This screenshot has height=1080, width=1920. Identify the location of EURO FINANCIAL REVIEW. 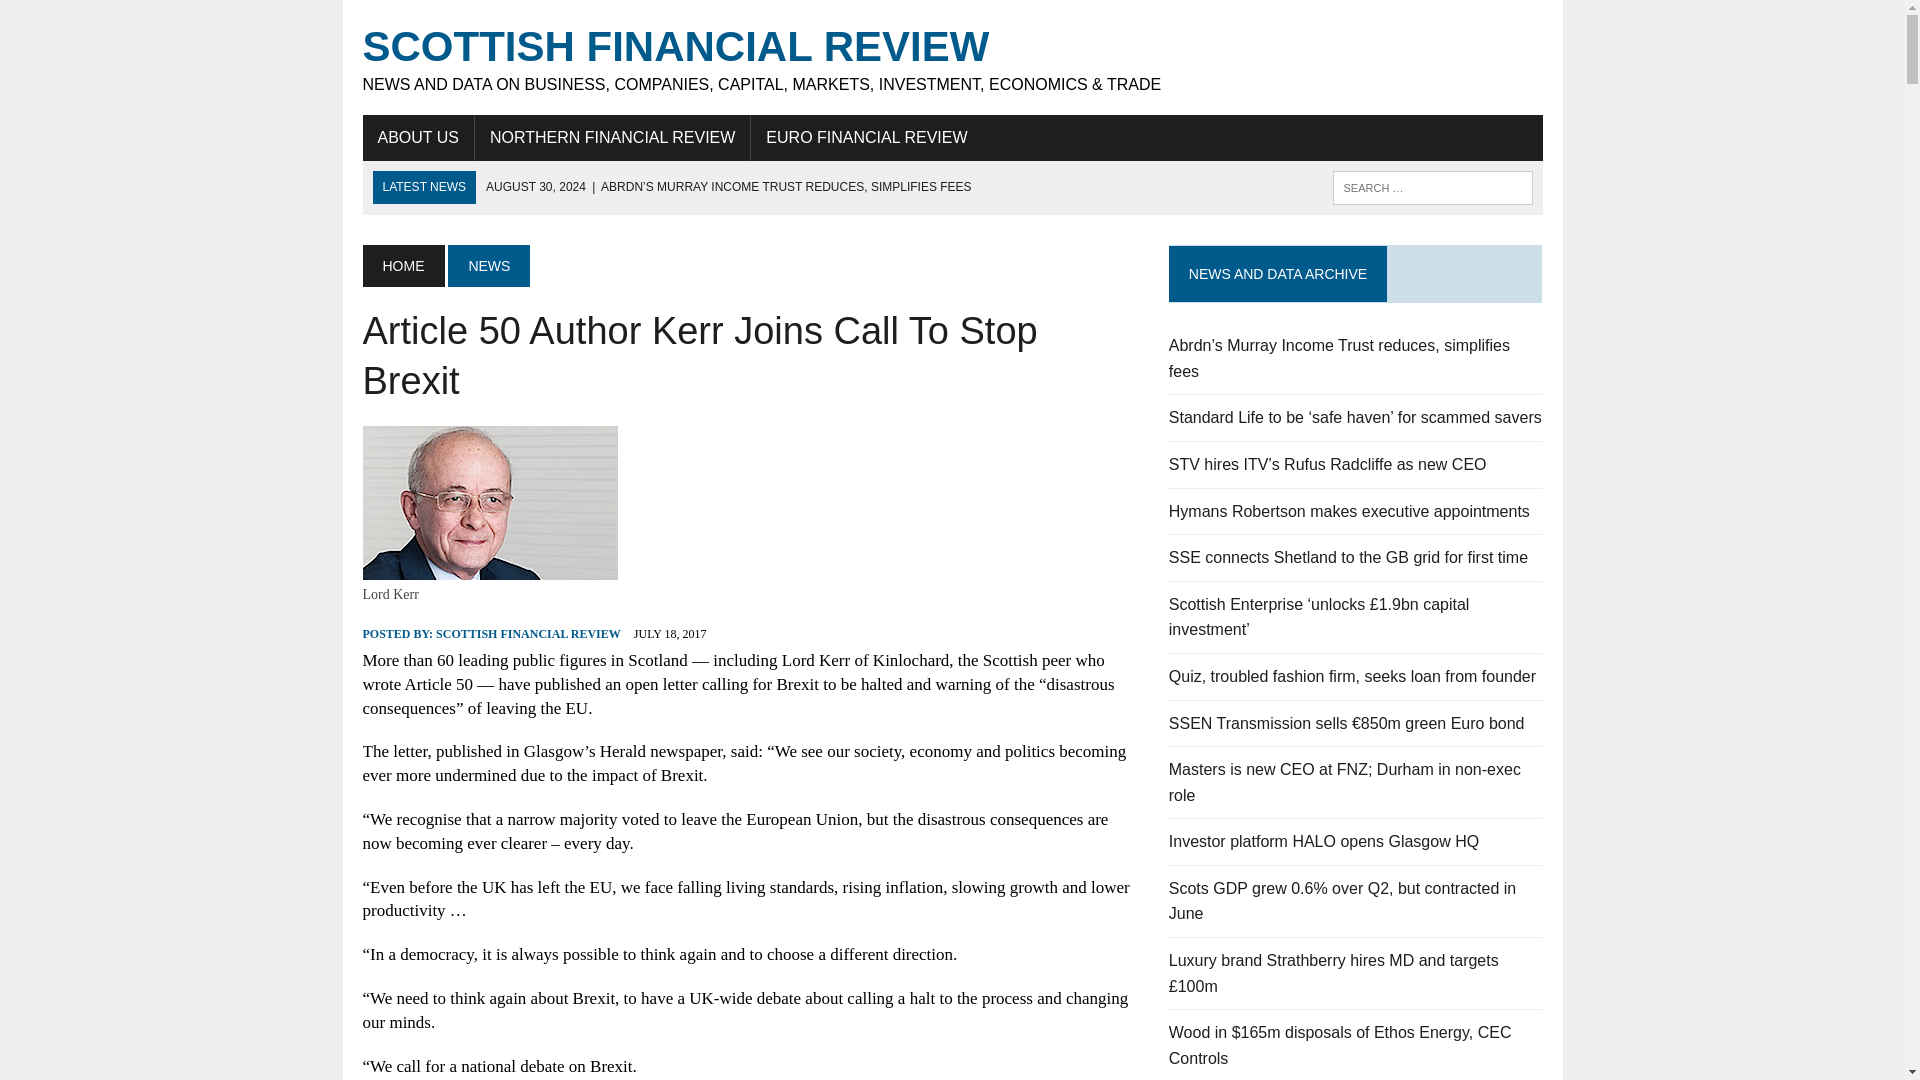
(866, 137).